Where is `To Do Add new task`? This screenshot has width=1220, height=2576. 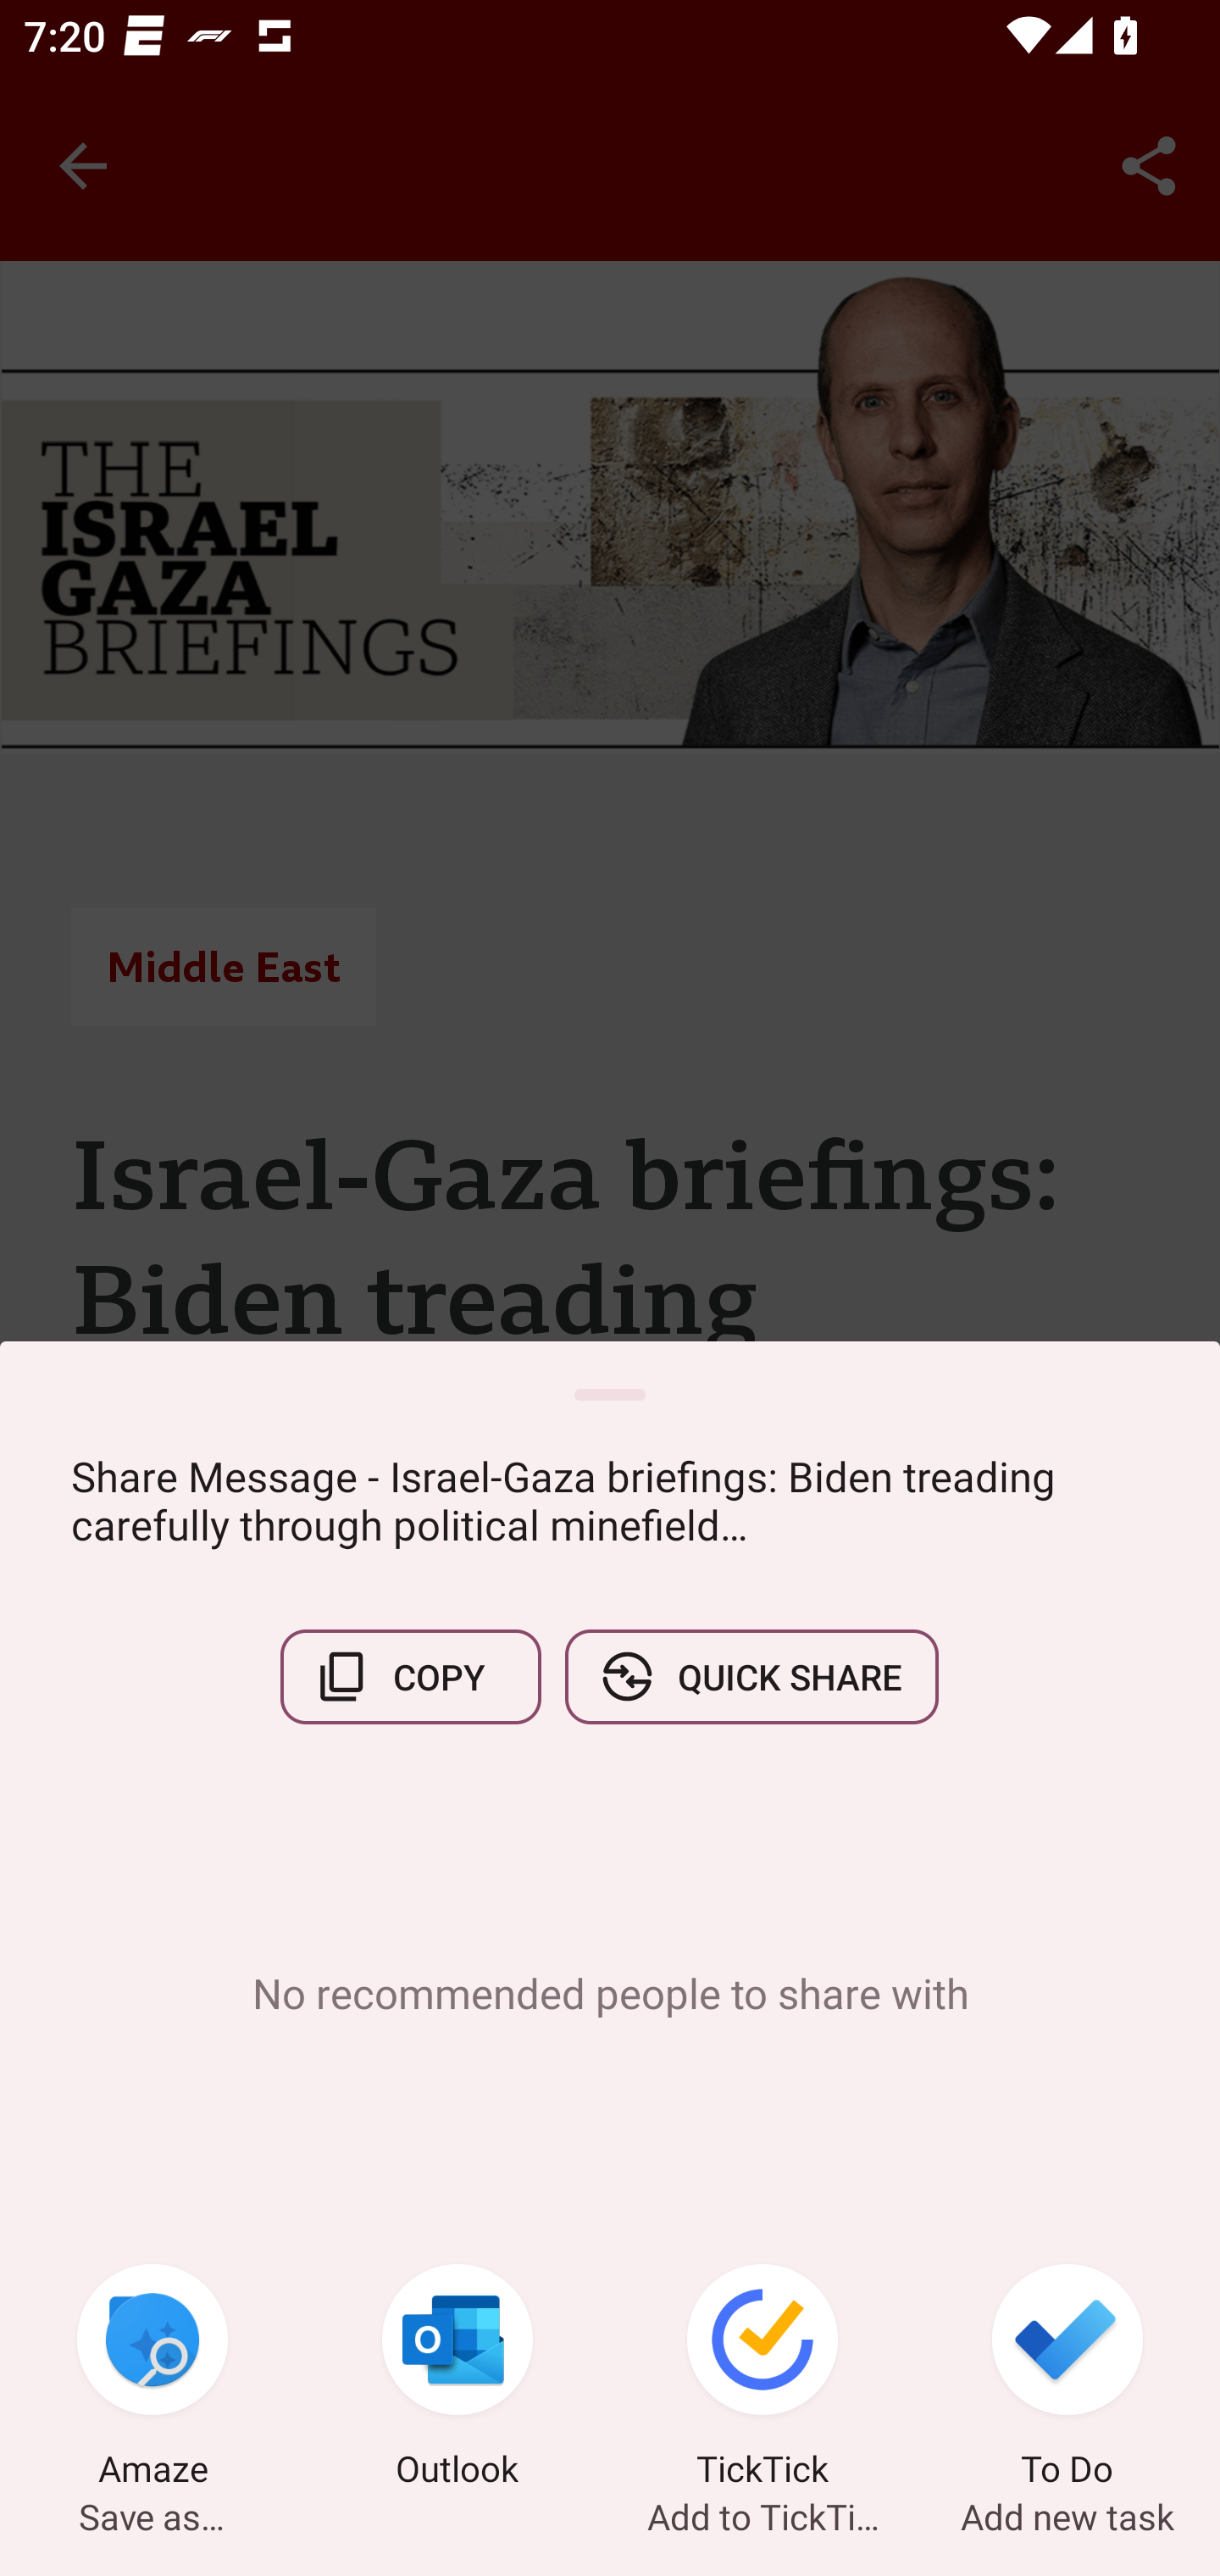
To Do Add new task is located at coordinates (1067, 2379).